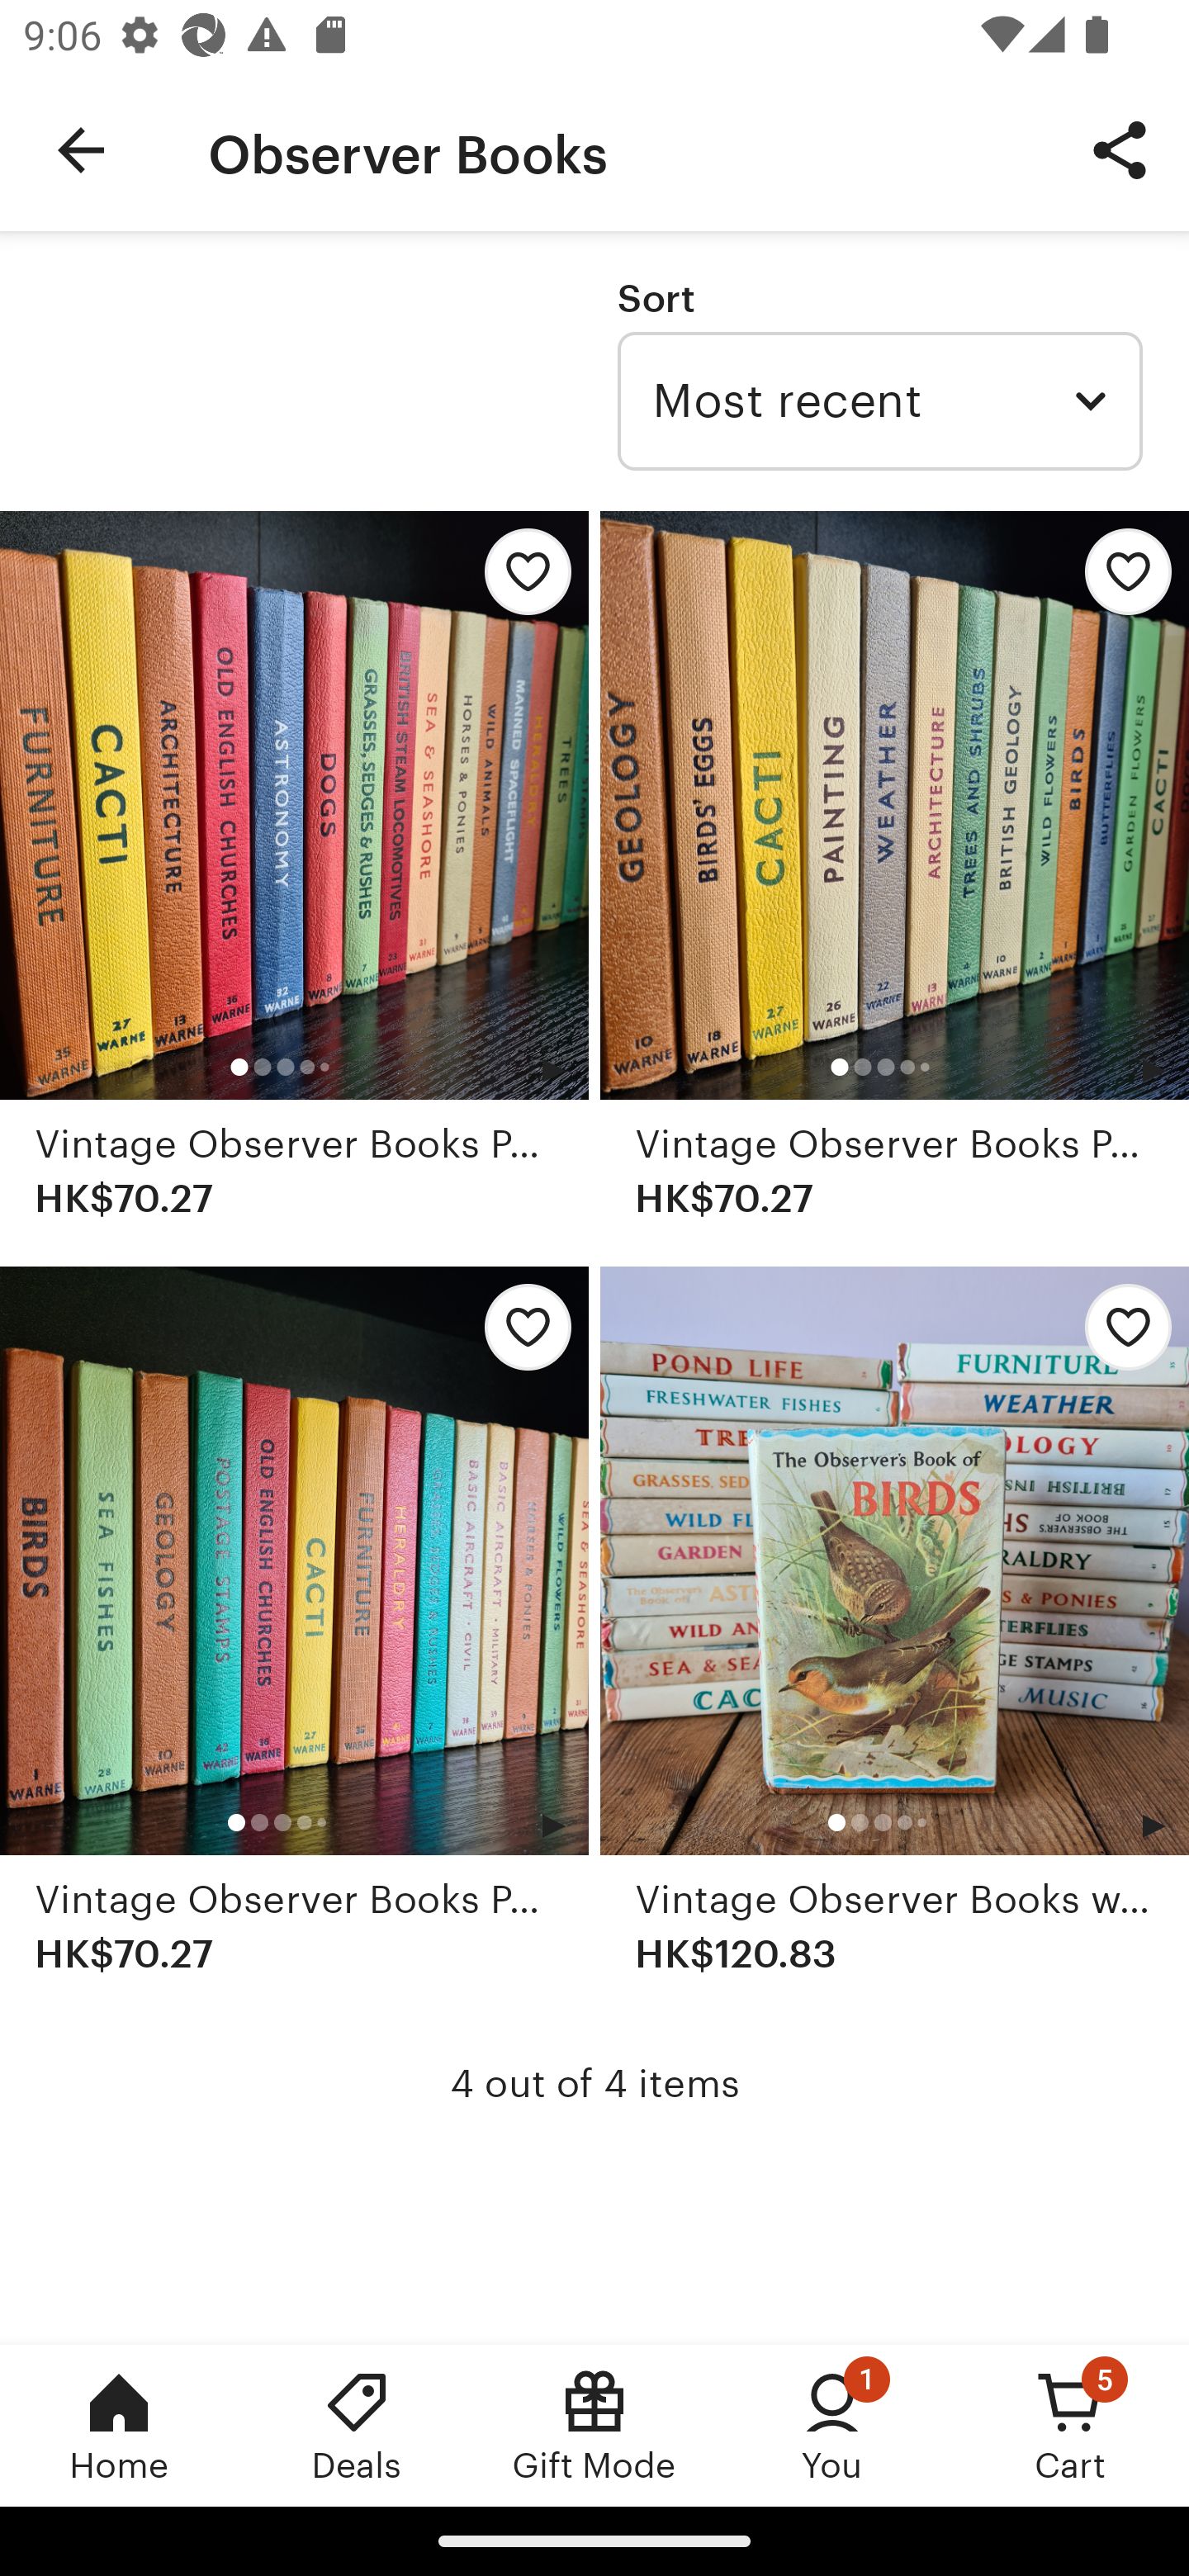 This screenshot has height=2576, width=1189. What do you see at coordinates (81, 150) in the screenshot?
I see `Navigate up` at bounding box center [81, 150].